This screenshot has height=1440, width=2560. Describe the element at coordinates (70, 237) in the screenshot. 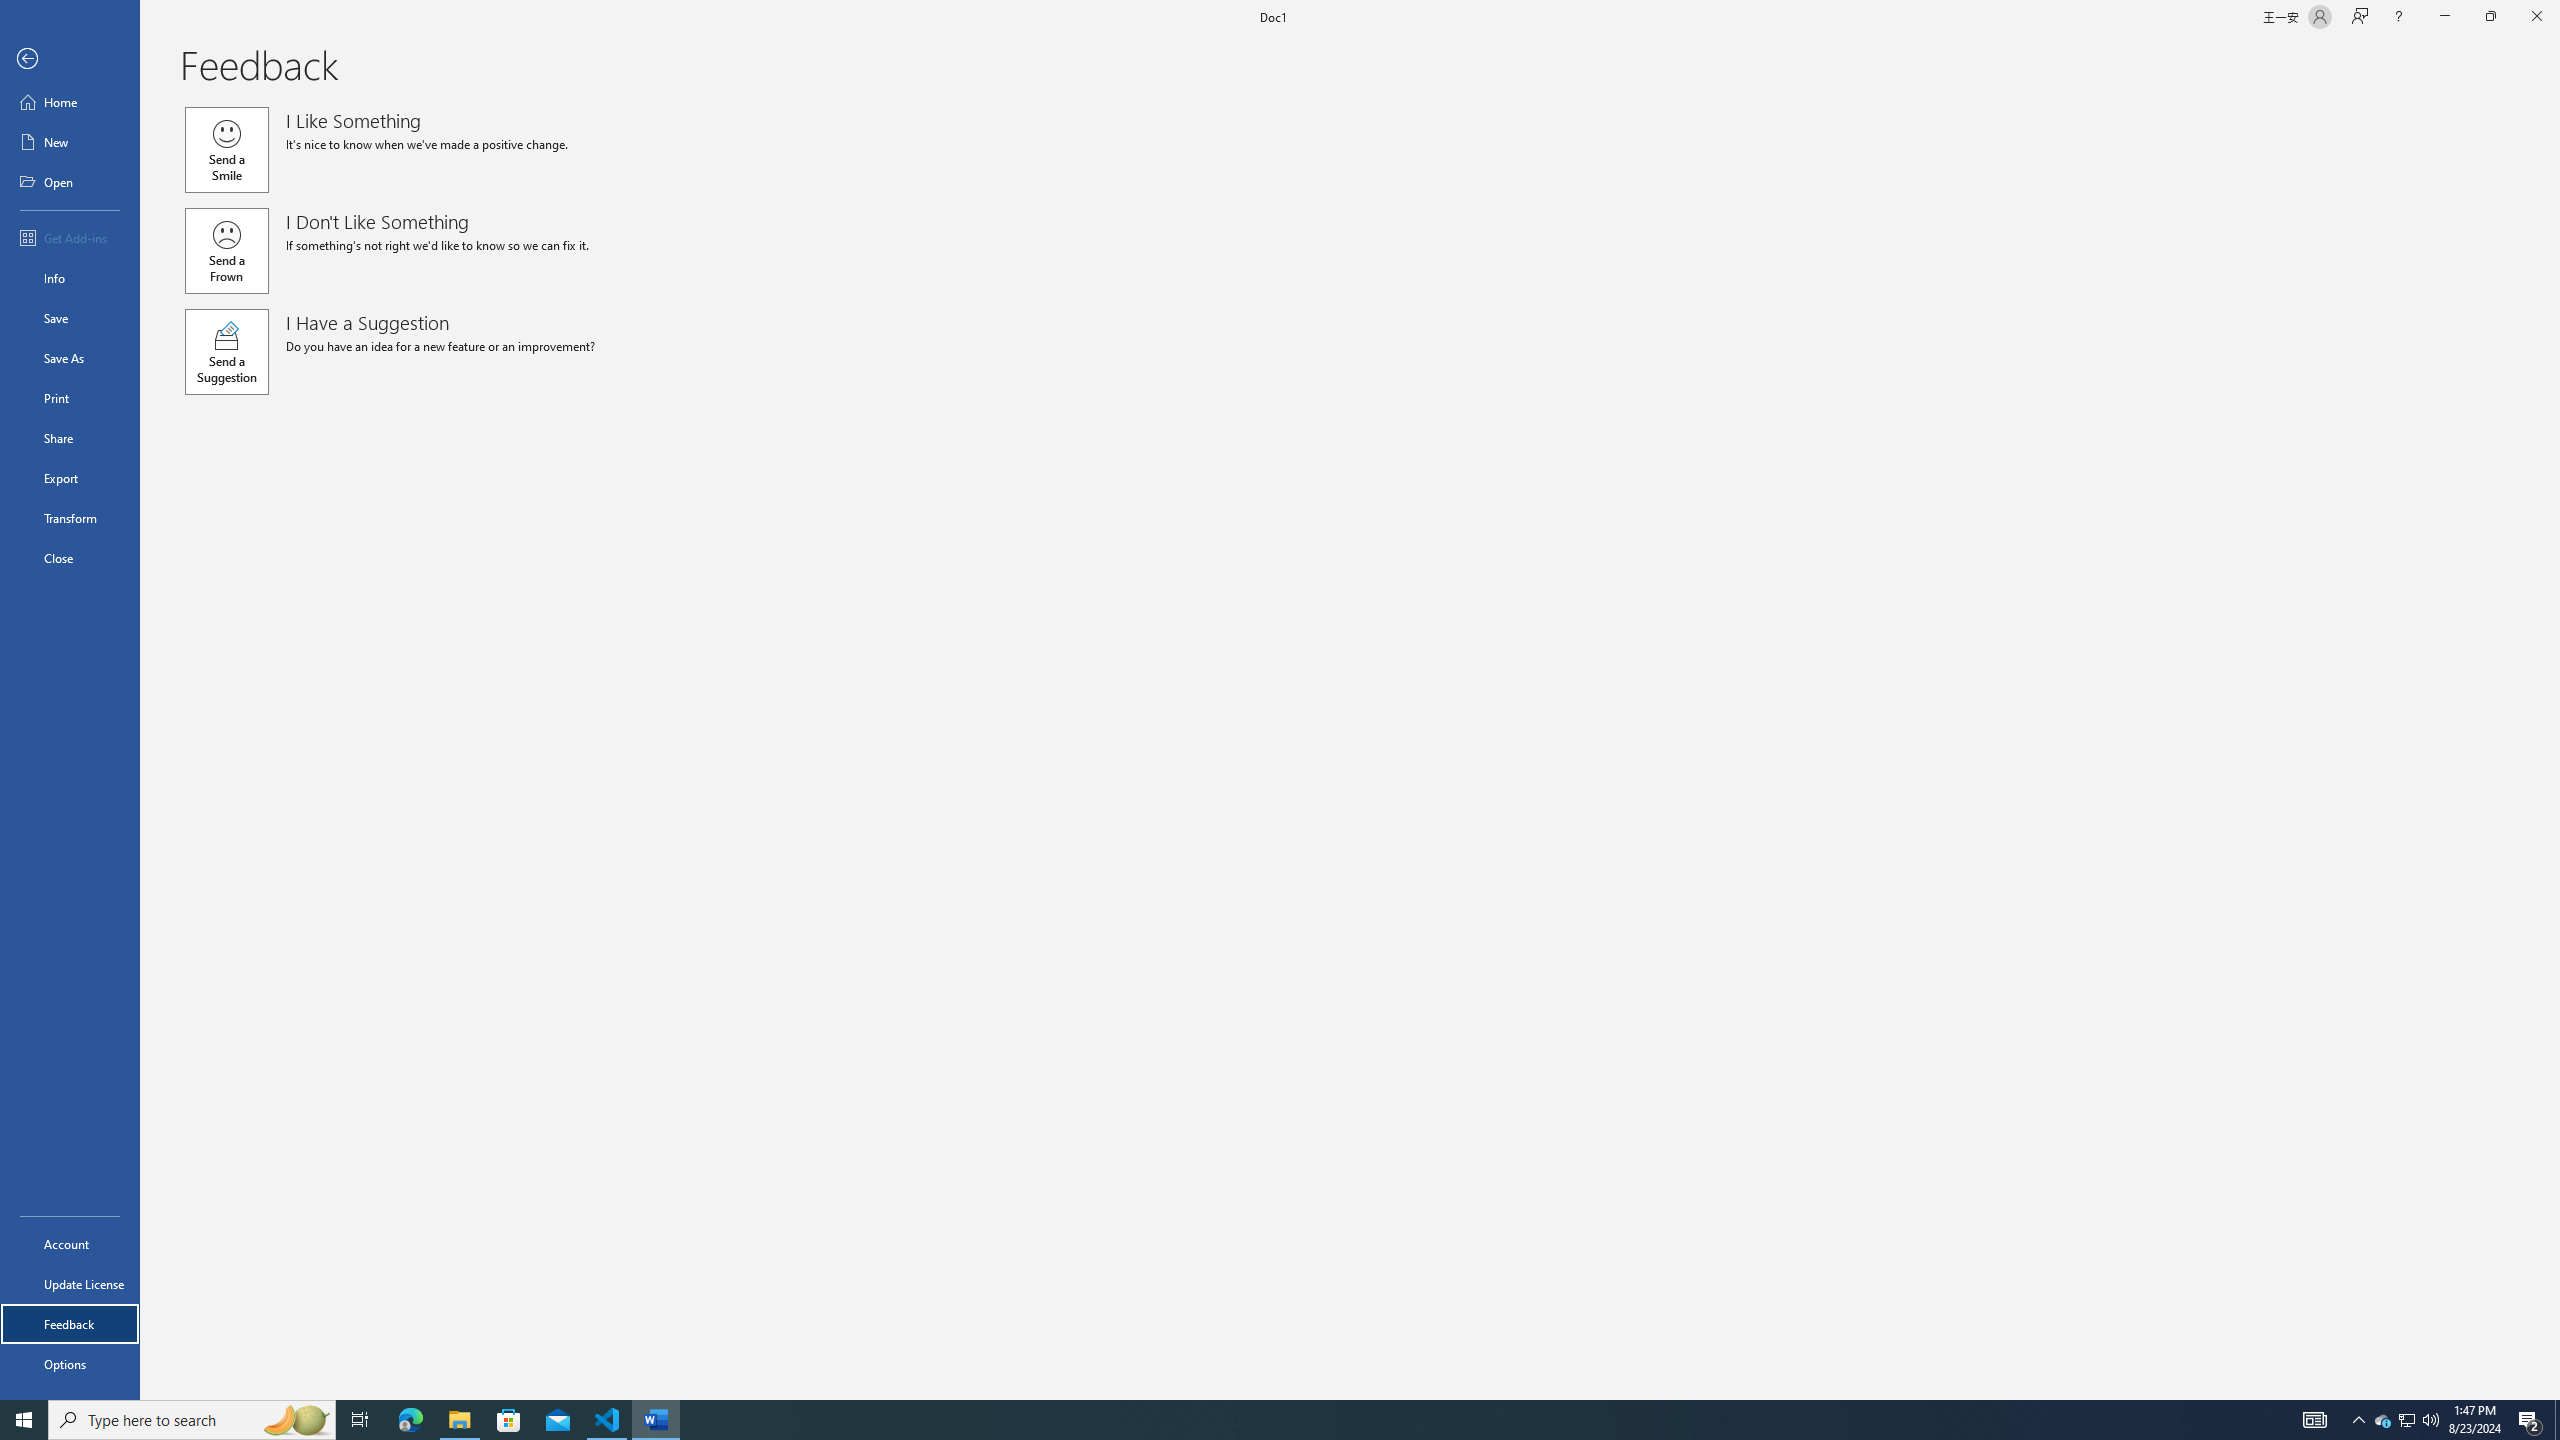

I see `Get Add-ins` at that location.